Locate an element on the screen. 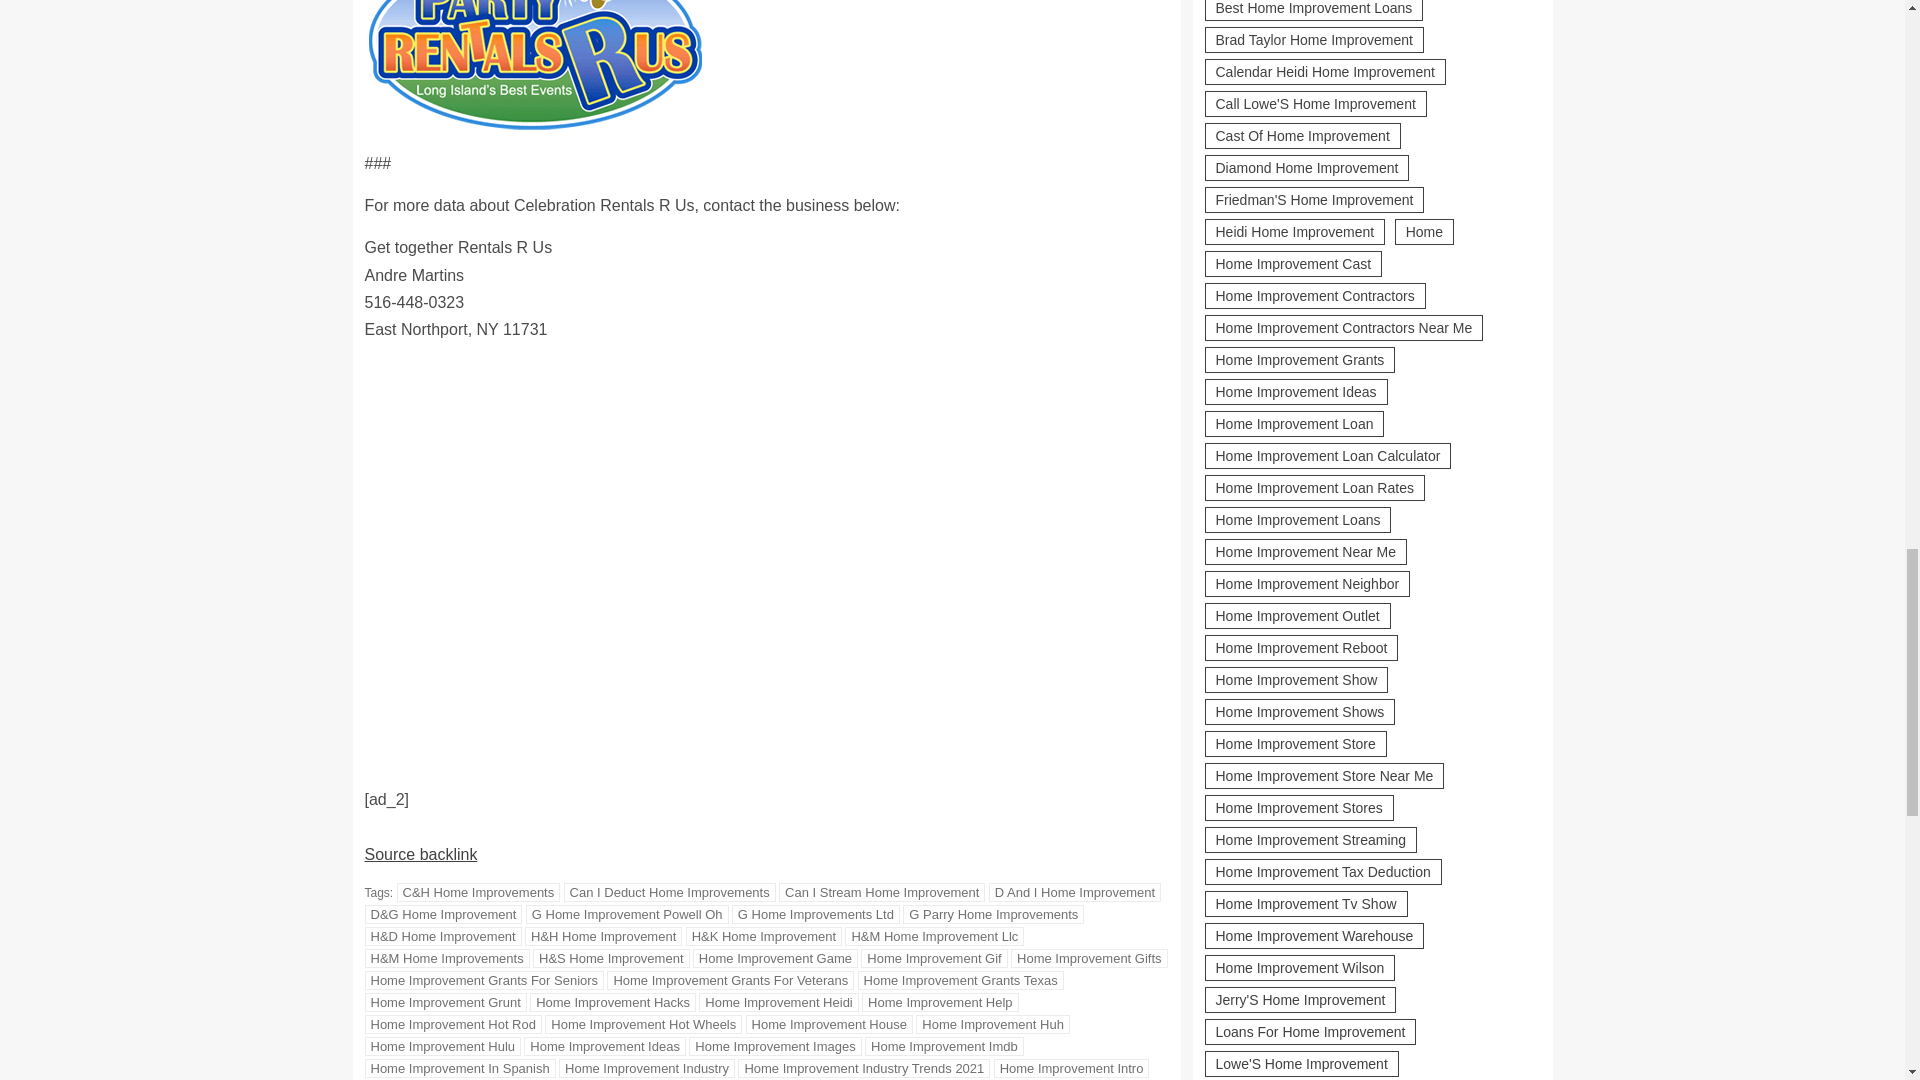  Can I Stream Home Improvement is located at coordinates (882, 892).